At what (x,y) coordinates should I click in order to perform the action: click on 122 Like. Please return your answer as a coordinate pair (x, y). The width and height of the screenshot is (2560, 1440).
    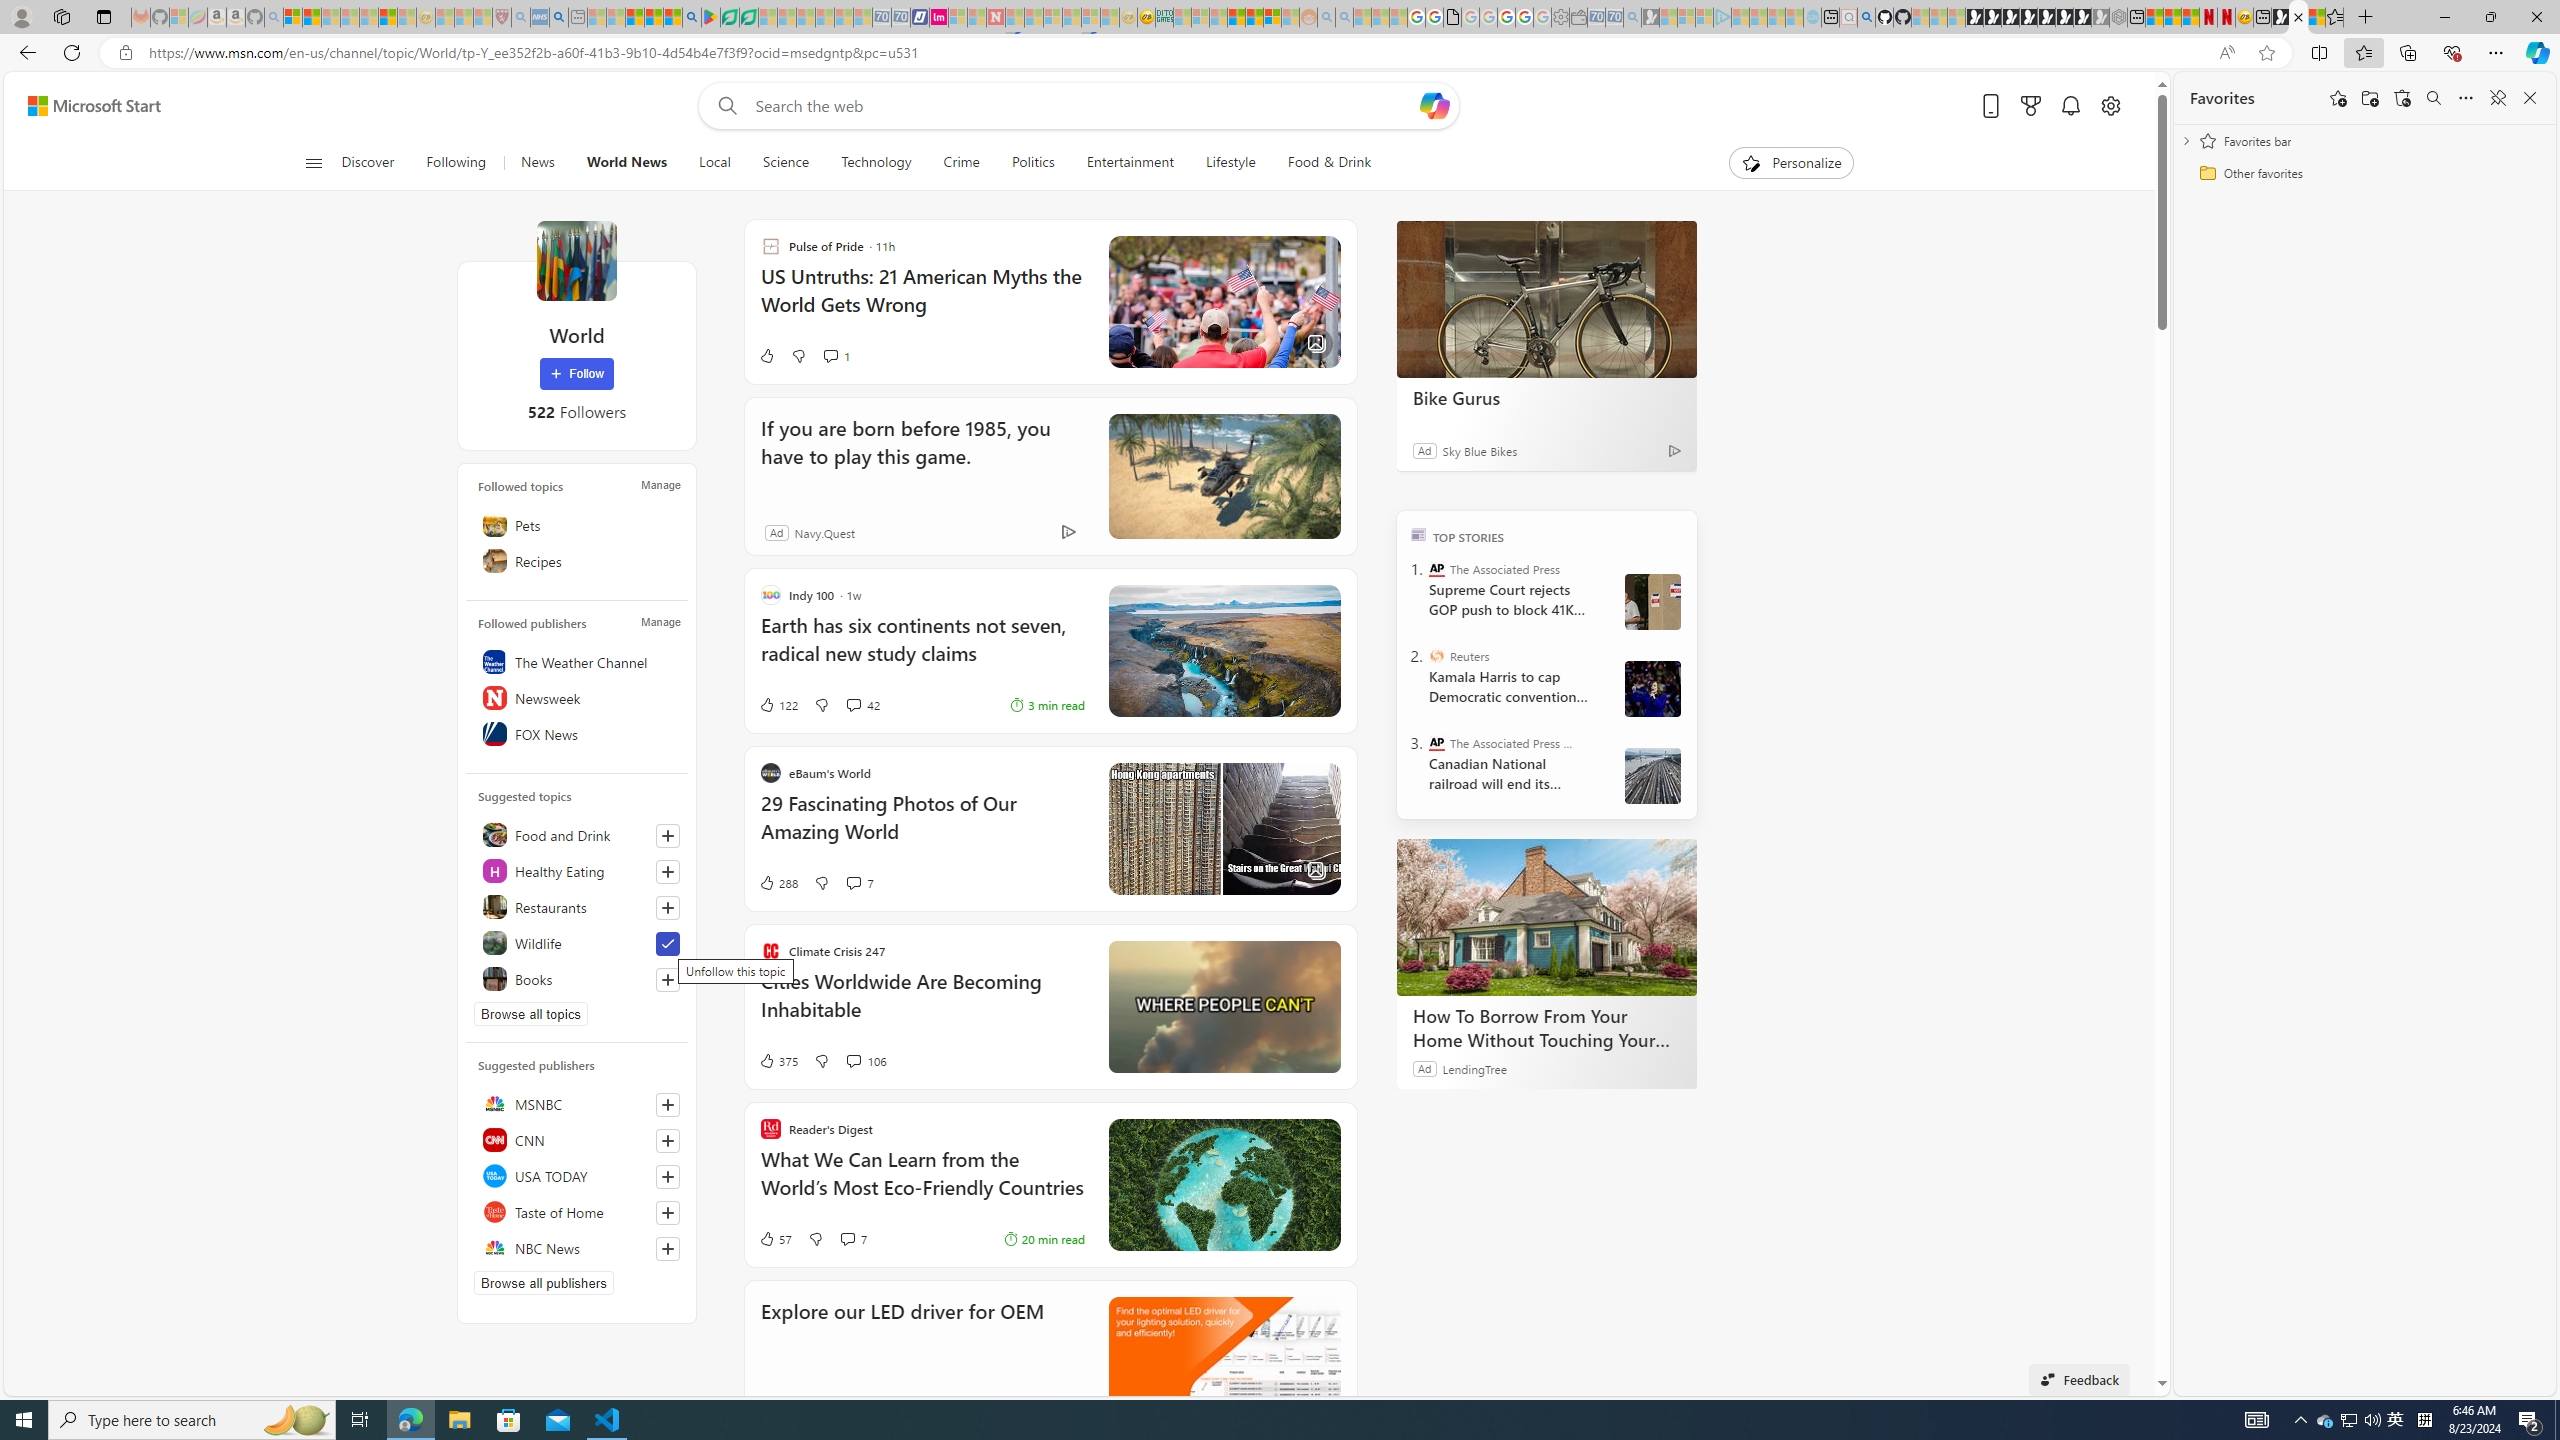
    Looking at the image, I should click on (778, 704).